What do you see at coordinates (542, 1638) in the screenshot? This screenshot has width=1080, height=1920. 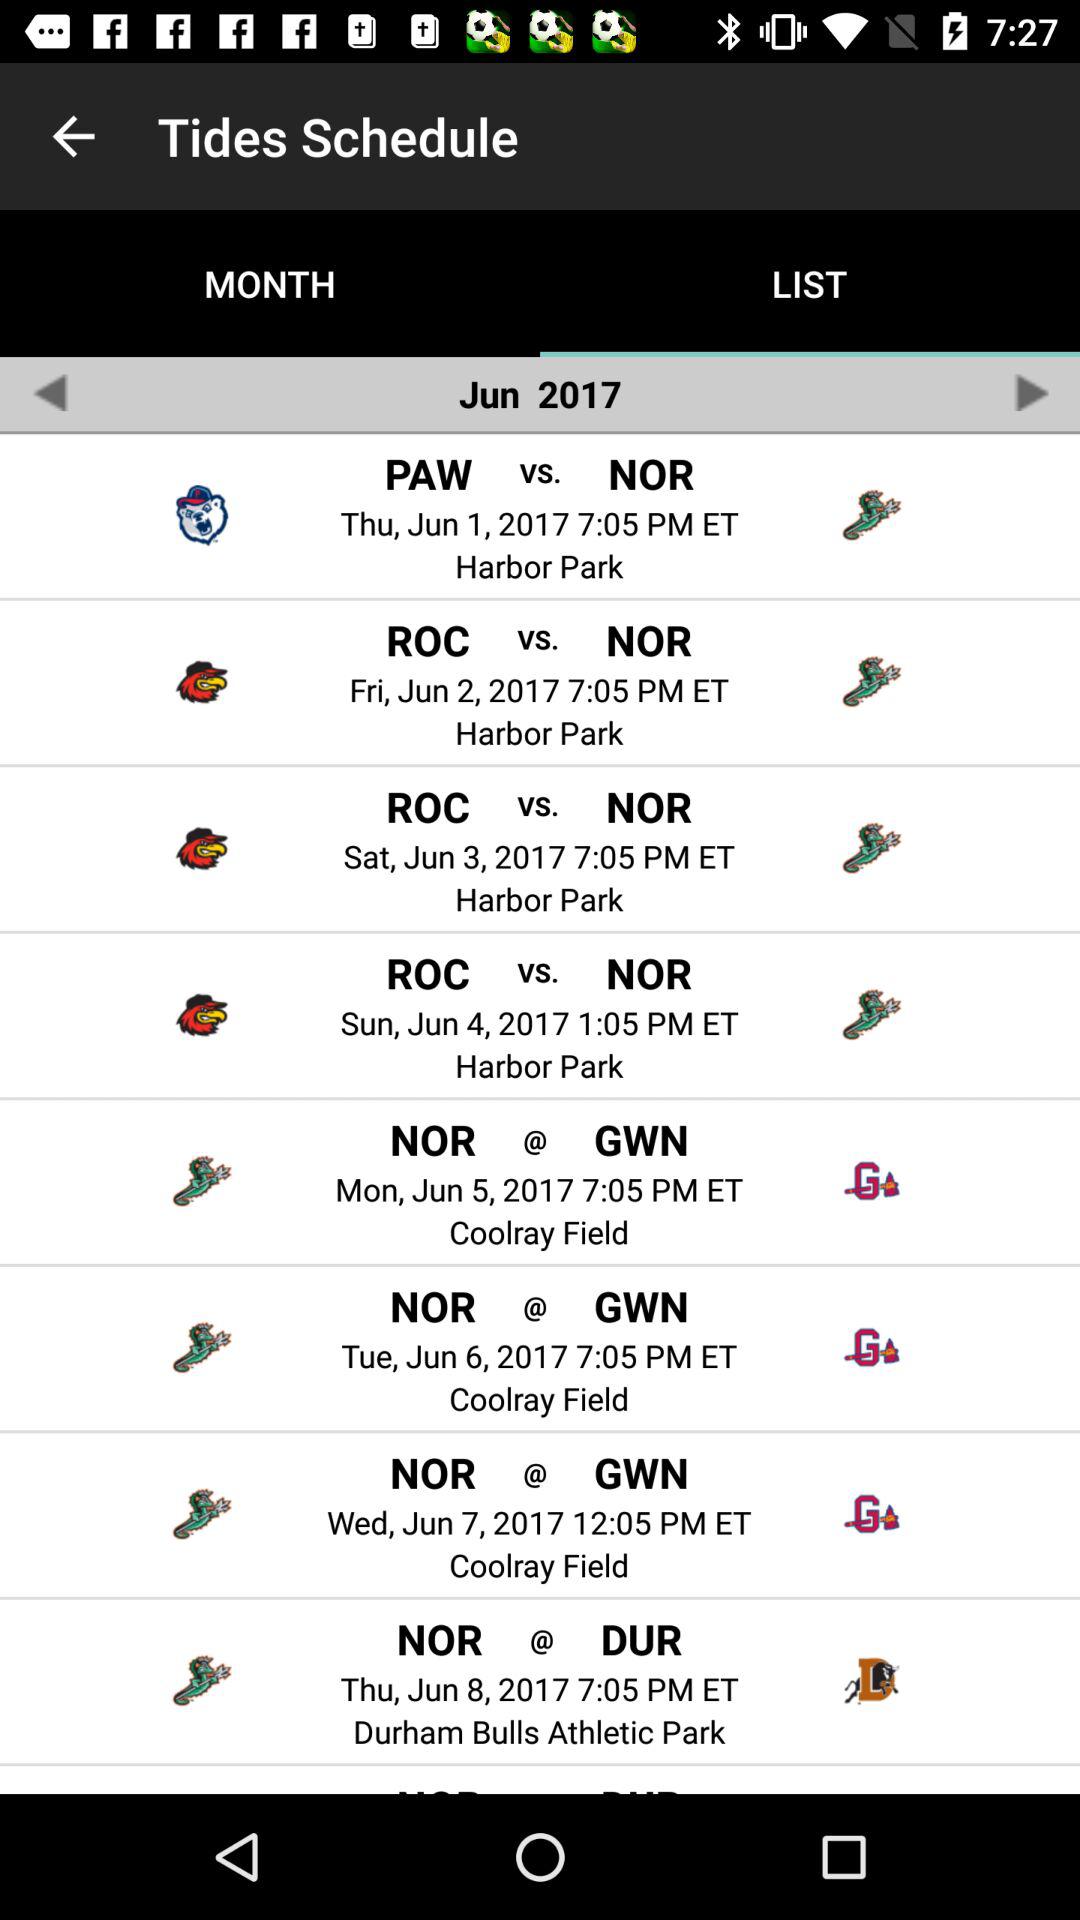 I see `turn off the icon to the left of the dur icon` at bounding box center [542, 1638].